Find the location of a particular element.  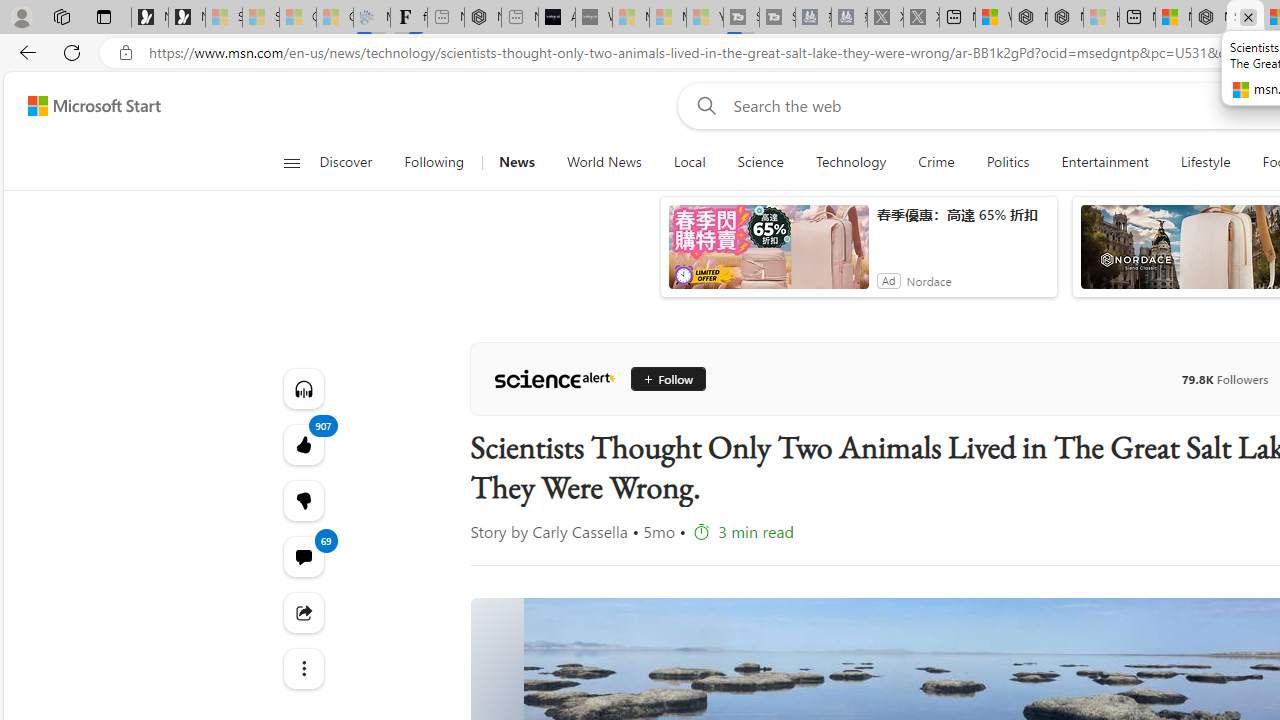

Listen to this article is located at coordinates (302, 388).